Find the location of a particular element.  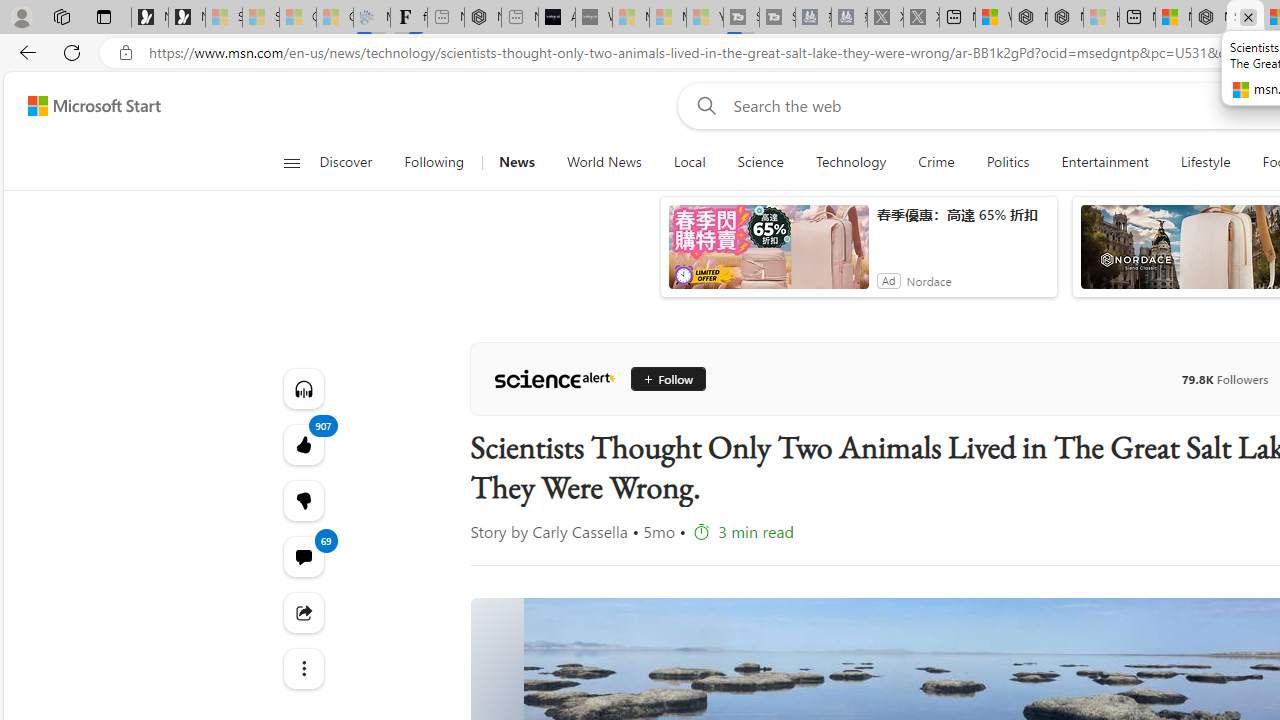

Listen to this article is located at coordinates (302, 388).